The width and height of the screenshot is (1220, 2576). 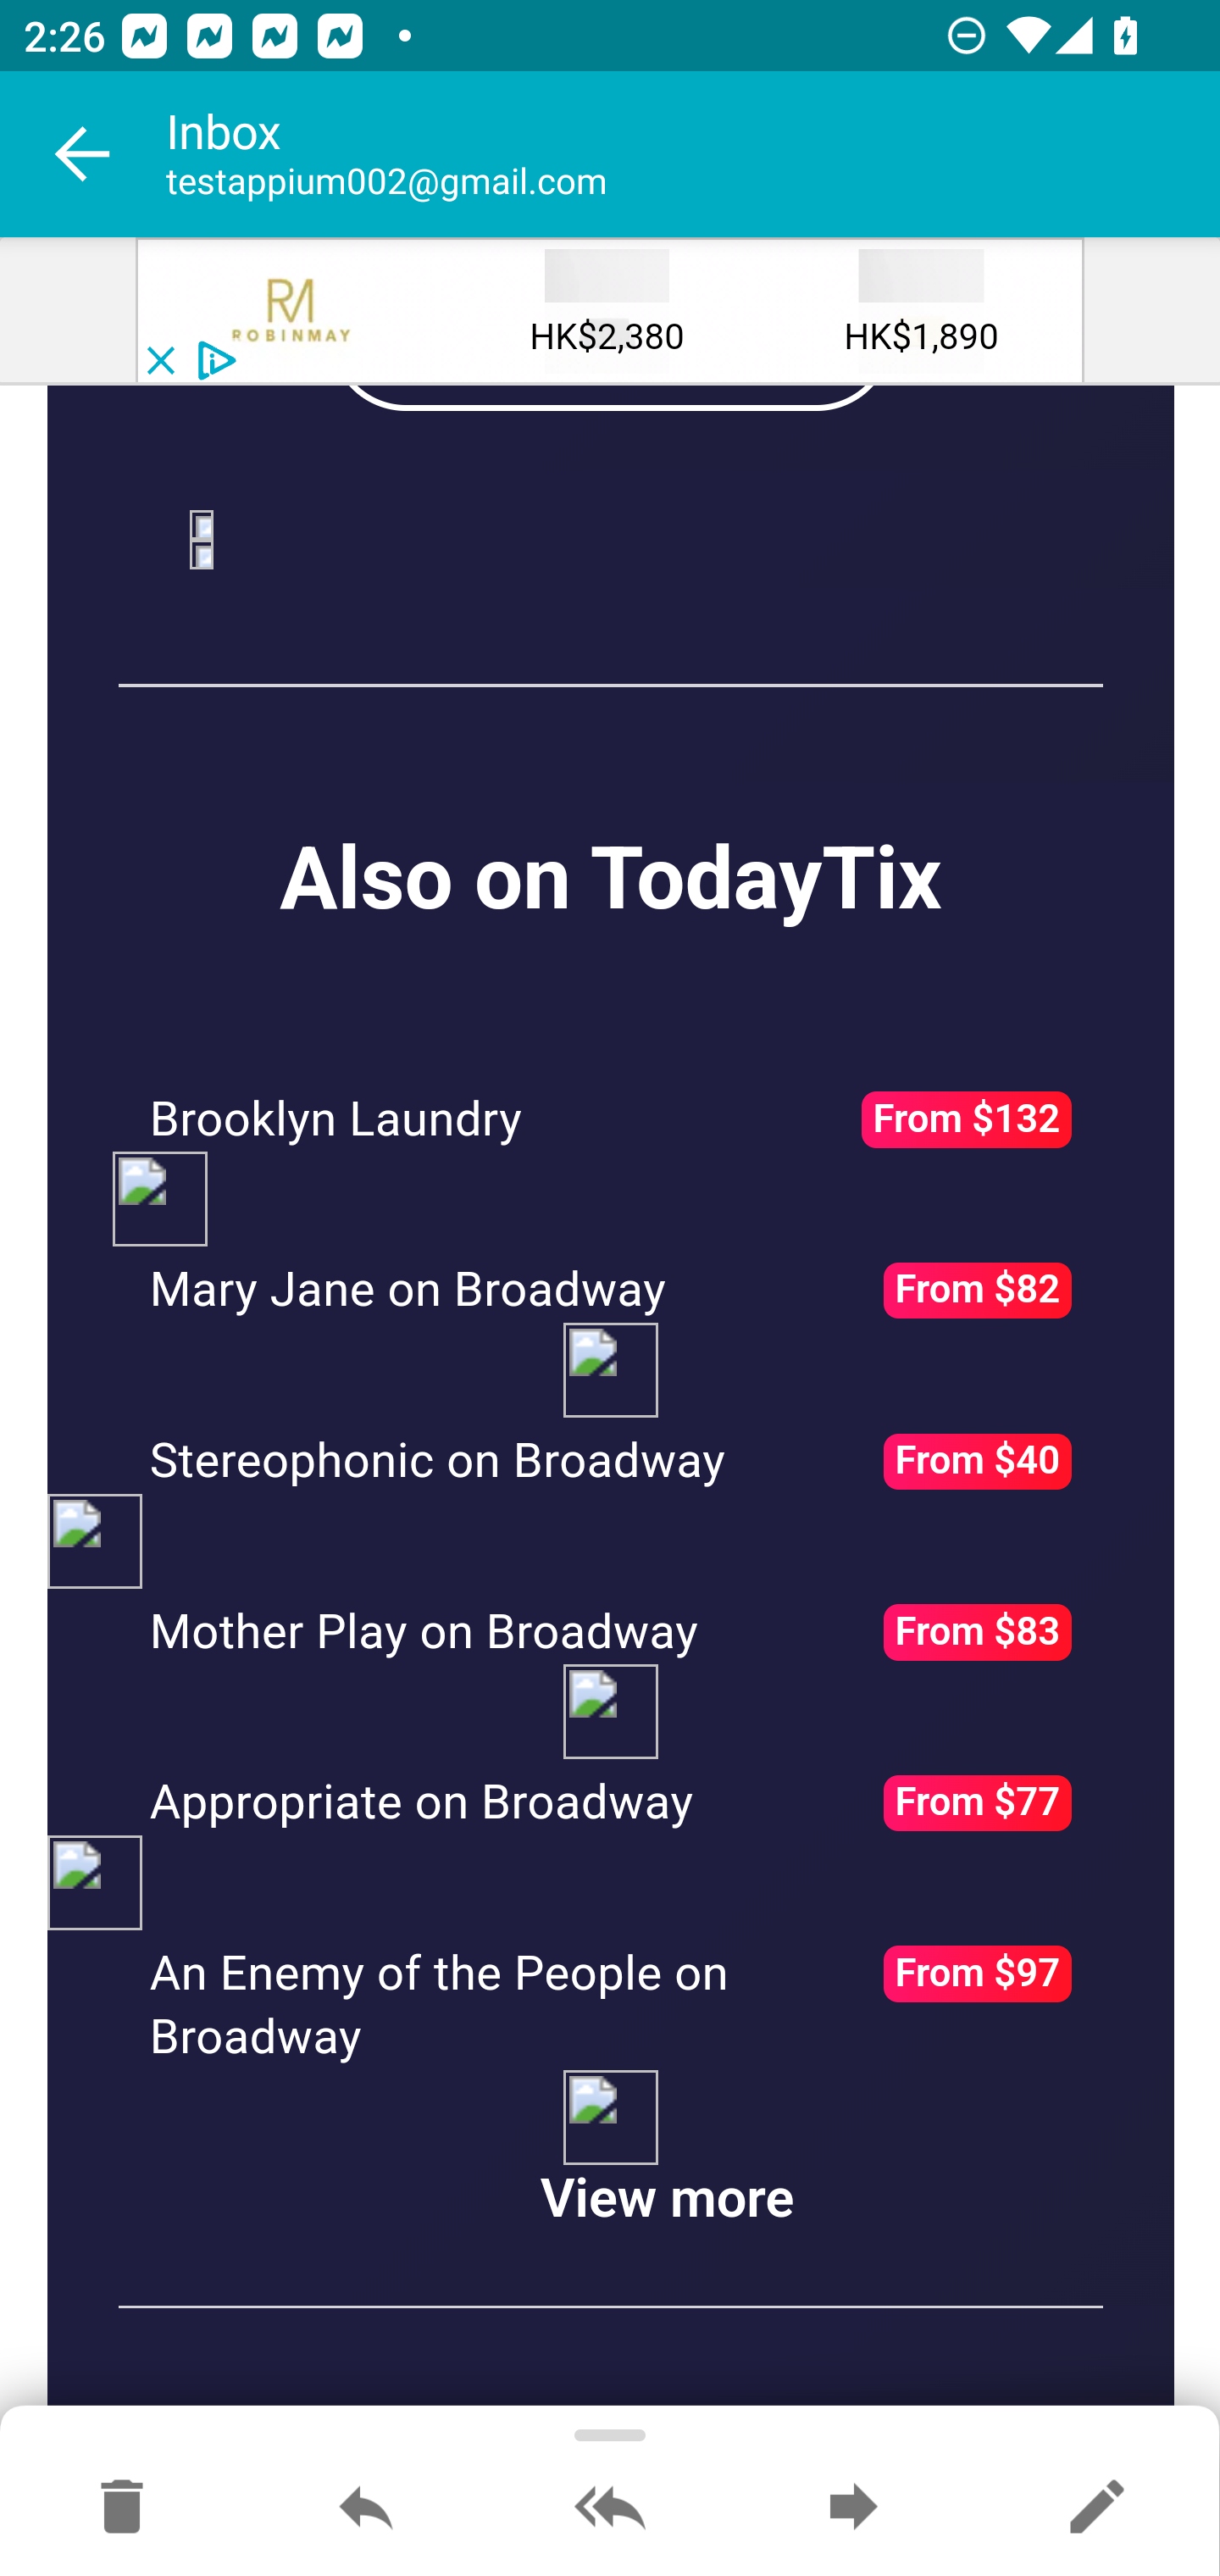 I want to click on close_button, so click(x=159, y=362).